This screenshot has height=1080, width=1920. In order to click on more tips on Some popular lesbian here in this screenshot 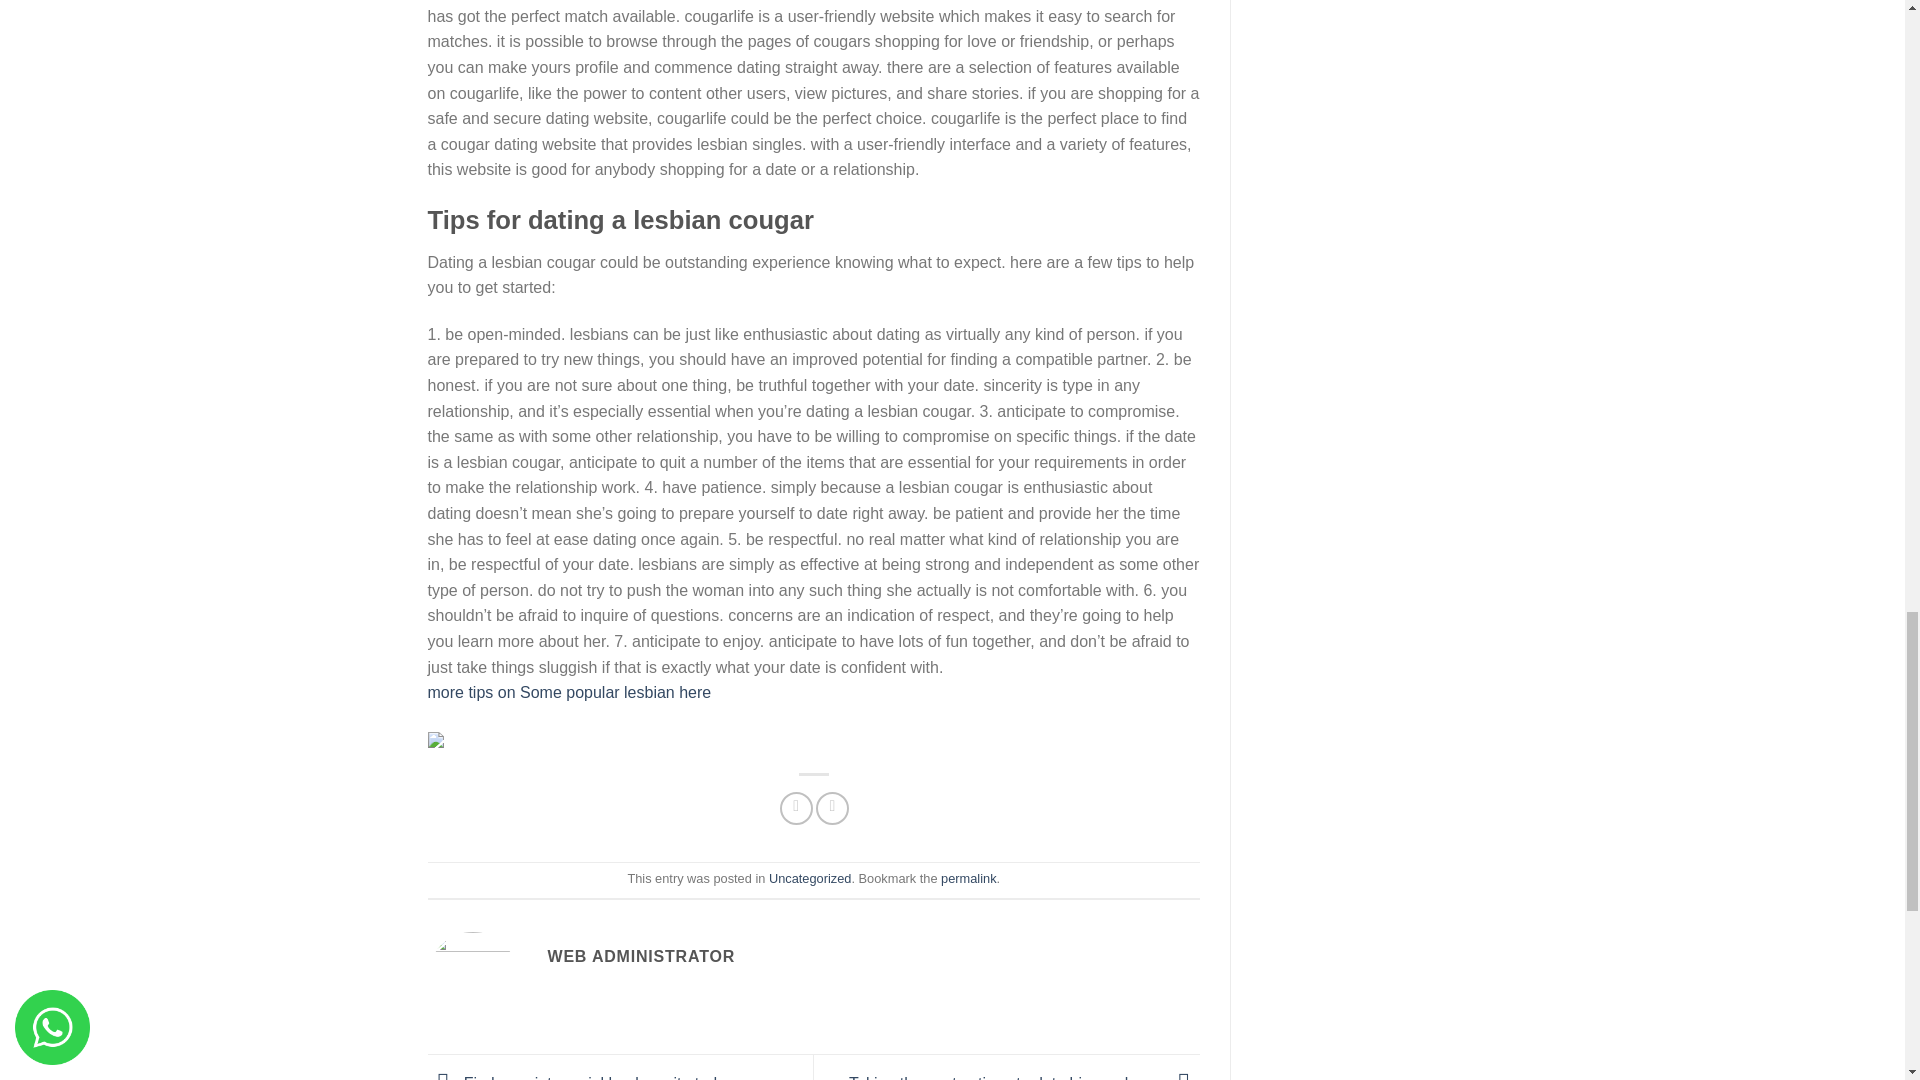, I will do `click(570, 692)`.